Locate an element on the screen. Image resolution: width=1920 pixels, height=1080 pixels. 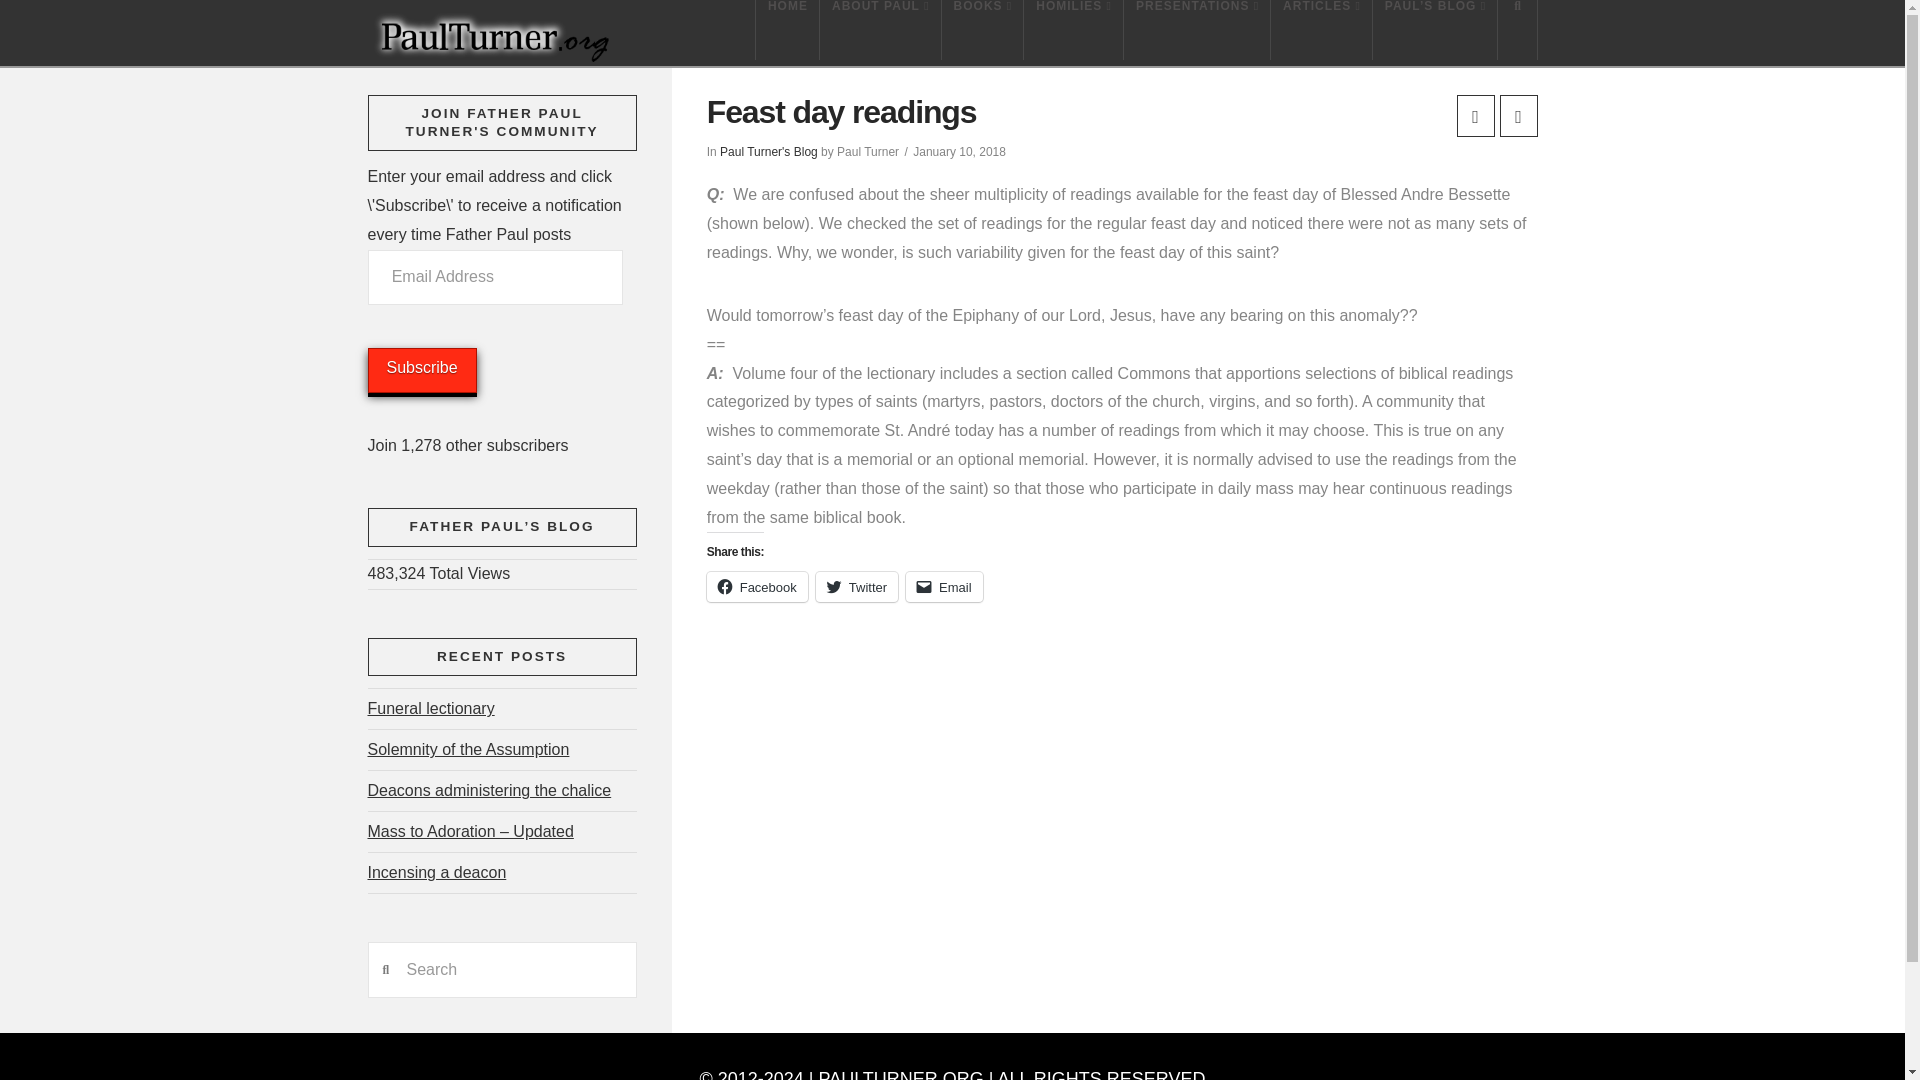
Paul Turner Books is located at coordinates (984, 30).